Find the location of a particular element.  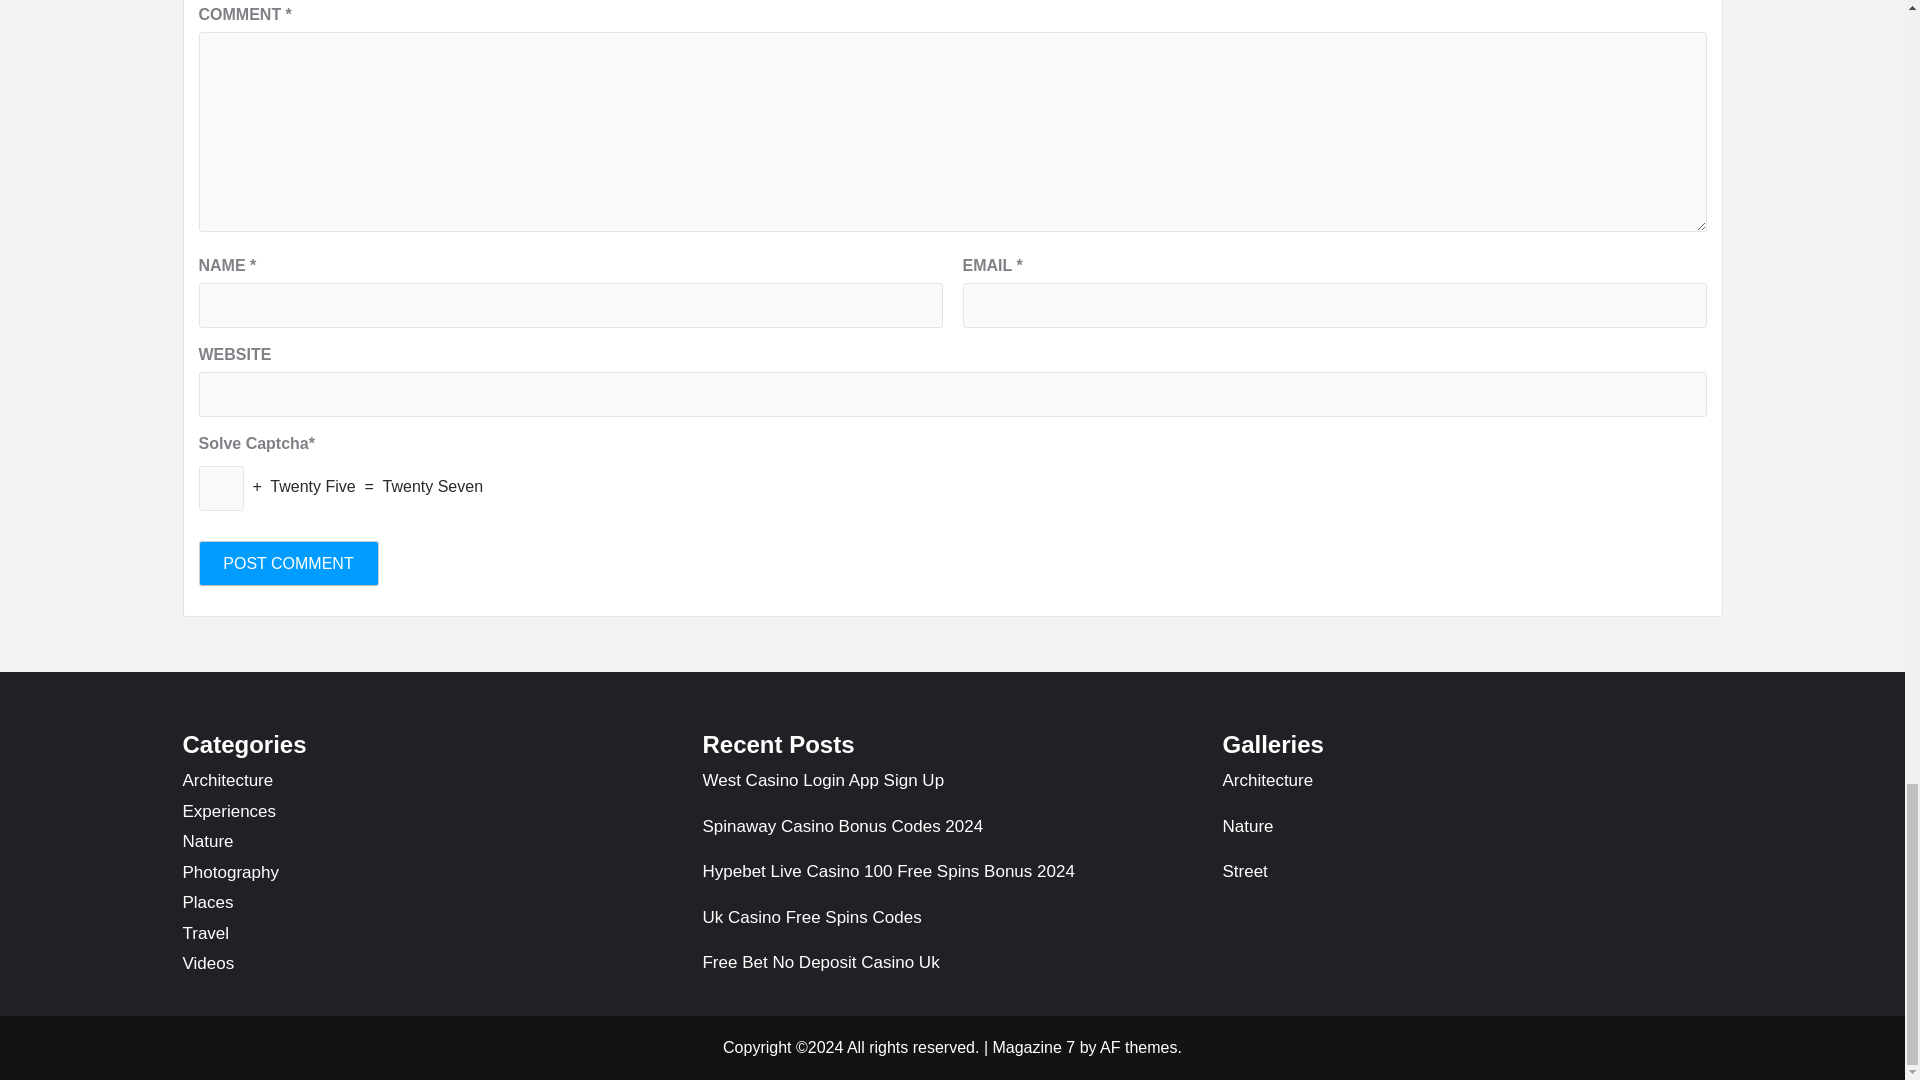

Nature is located at coordinates (207, 841).